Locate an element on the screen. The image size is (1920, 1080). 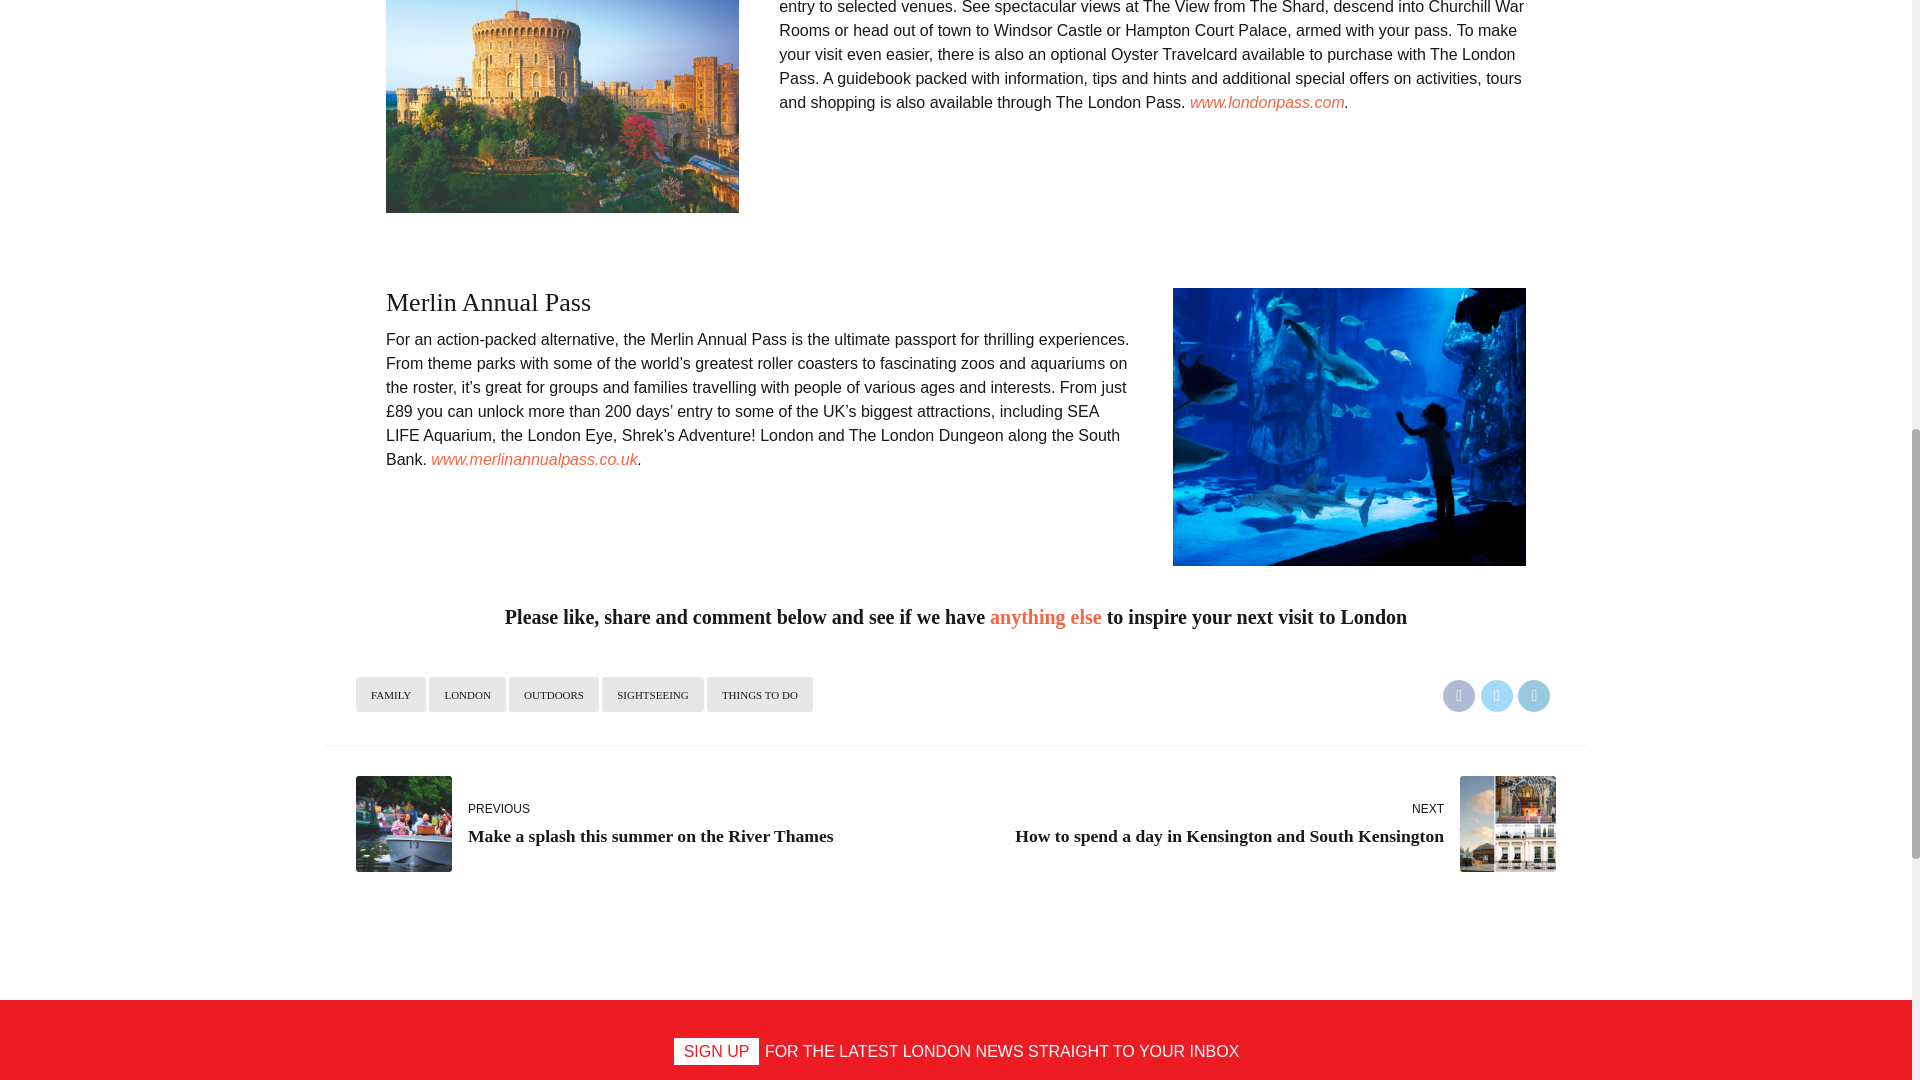
www.merlinannualpass.co.uk is located at coordinates (1496, 696).